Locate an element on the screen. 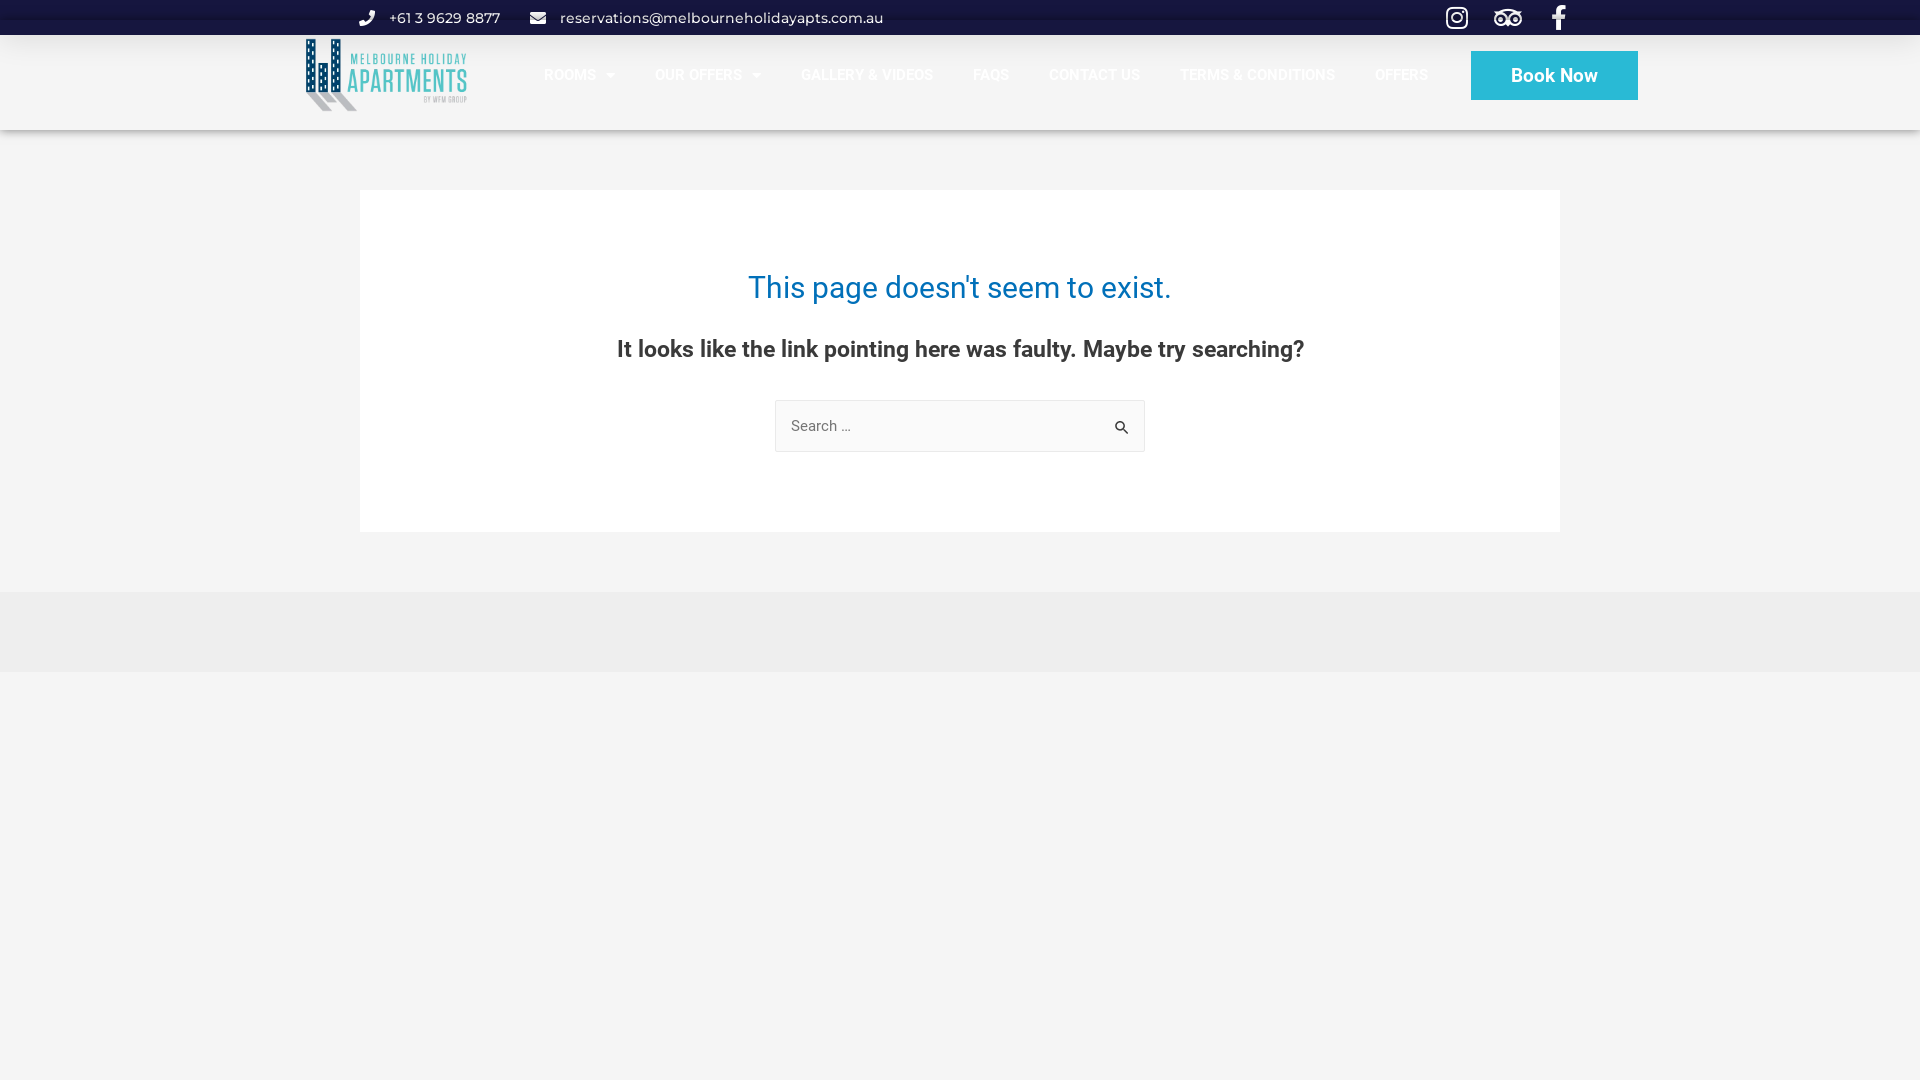 The width and height of the screenshot is (1920, 1080). Search is located at coordinates (1122, 420).